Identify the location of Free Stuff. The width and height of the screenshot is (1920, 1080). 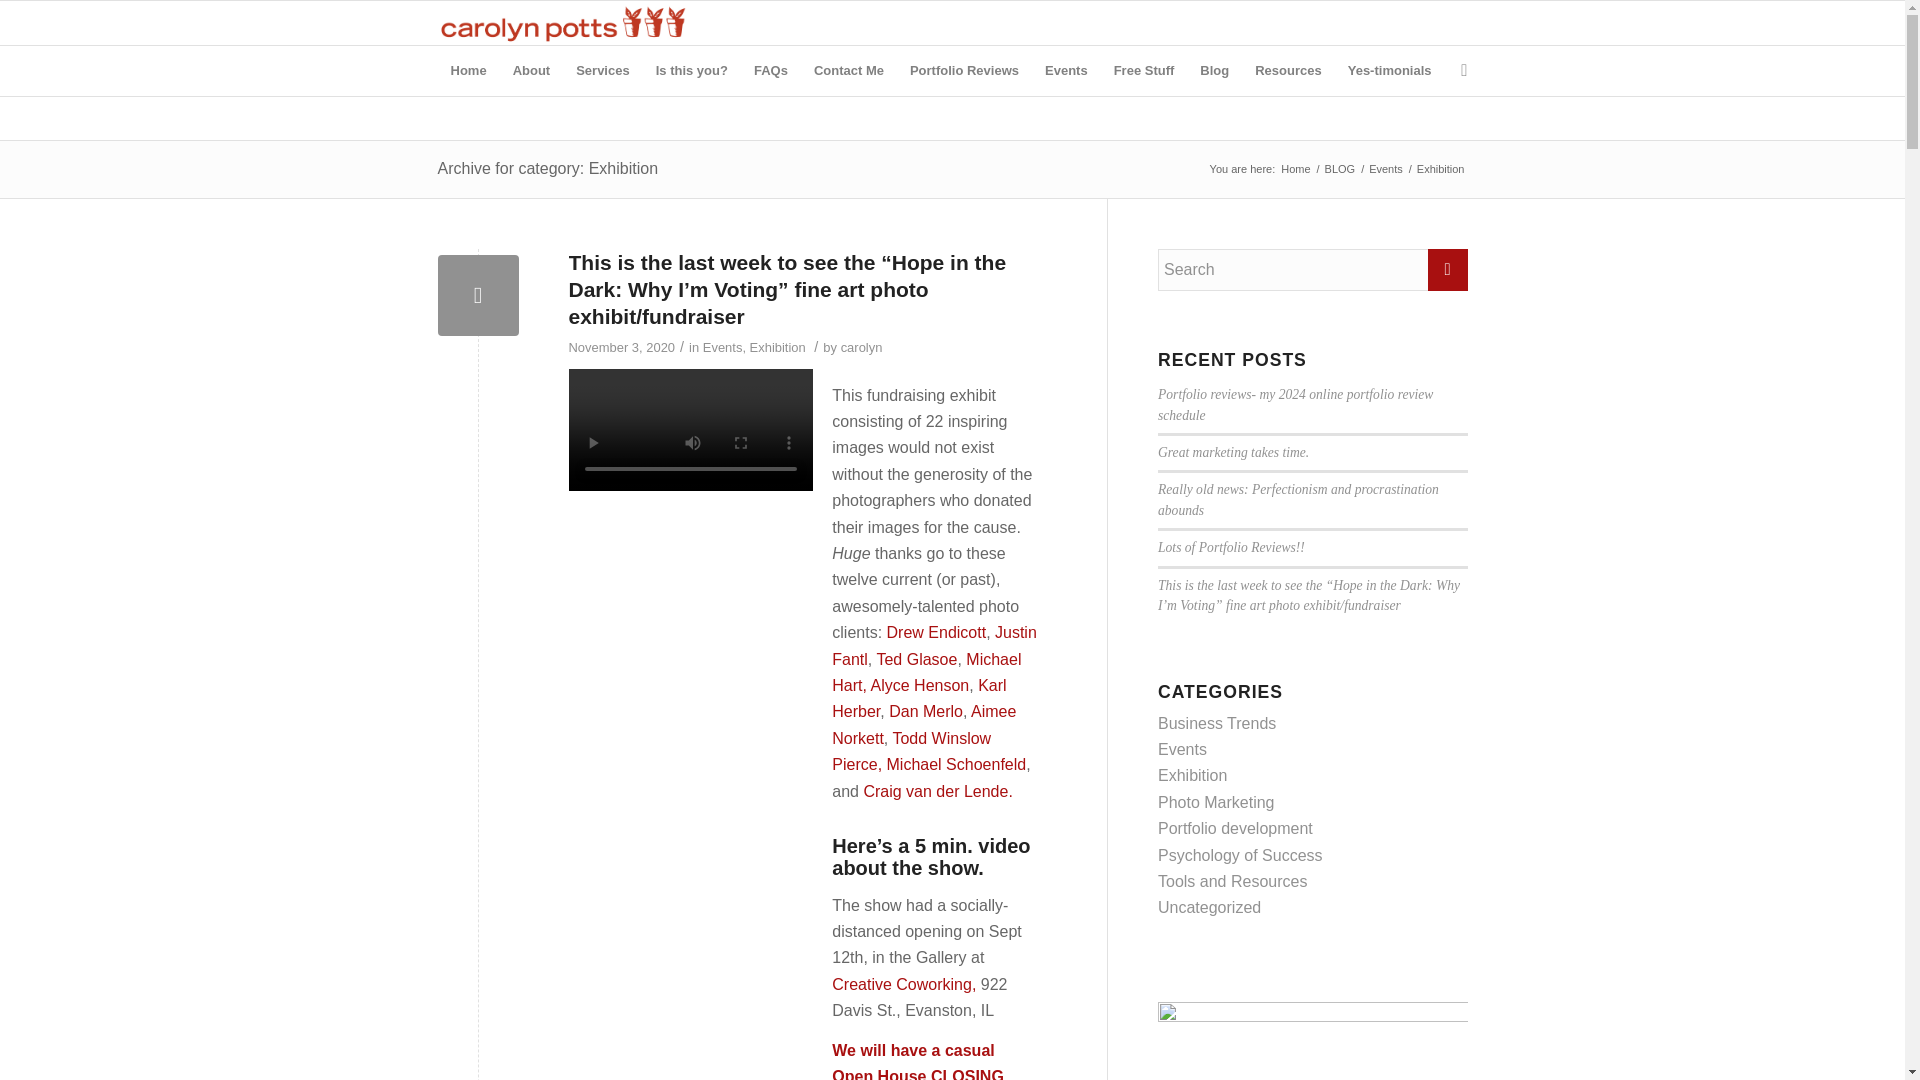
(1144, 71).